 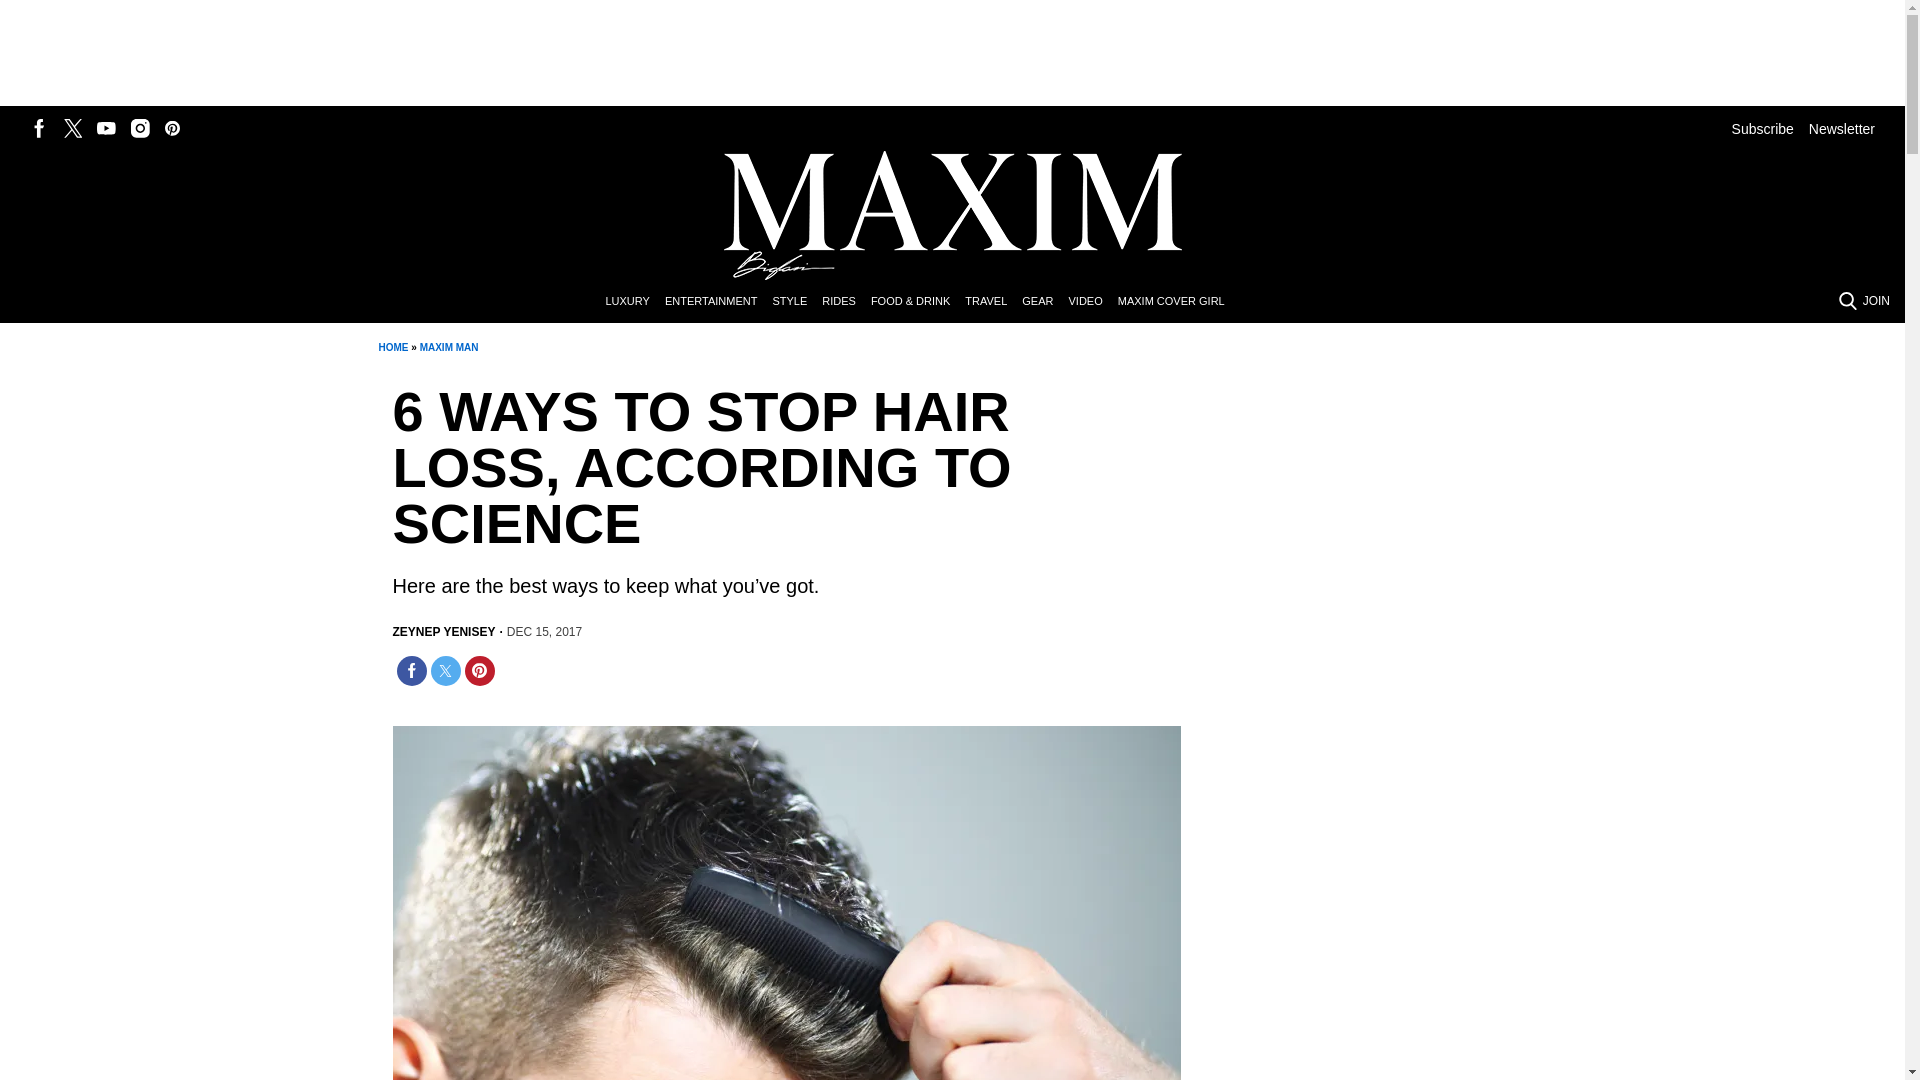 I want to click on STYLE, so click(x=796, y=302).